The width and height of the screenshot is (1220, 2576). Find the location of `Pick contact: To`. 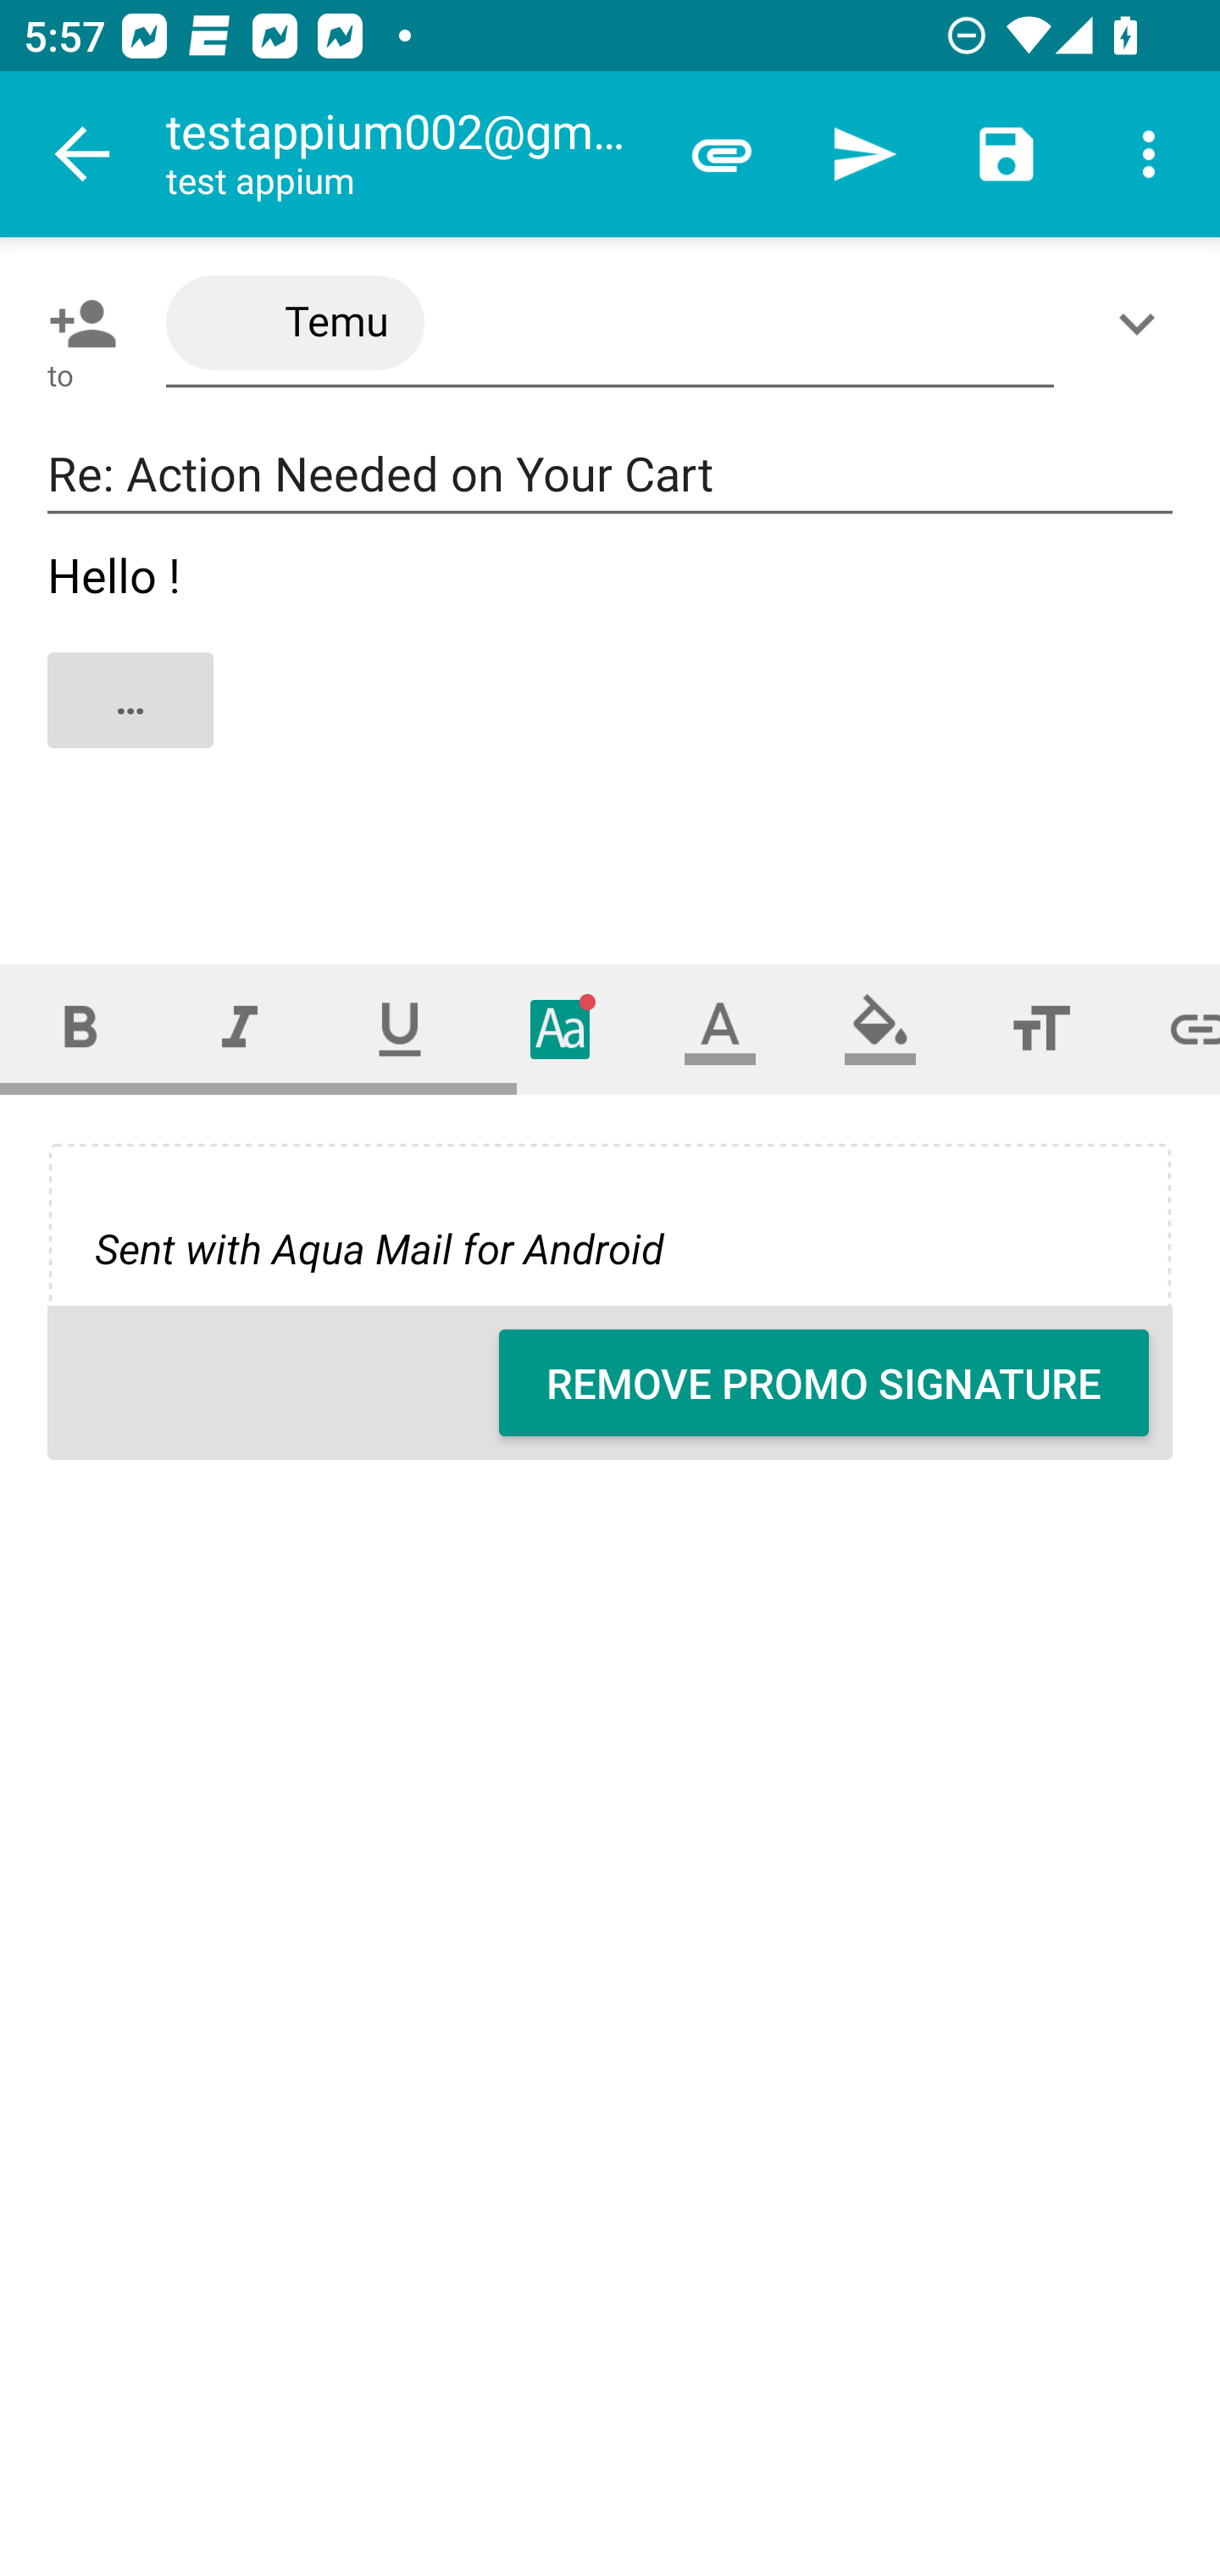

Pick contact: To is located at coordinates (76, 323).